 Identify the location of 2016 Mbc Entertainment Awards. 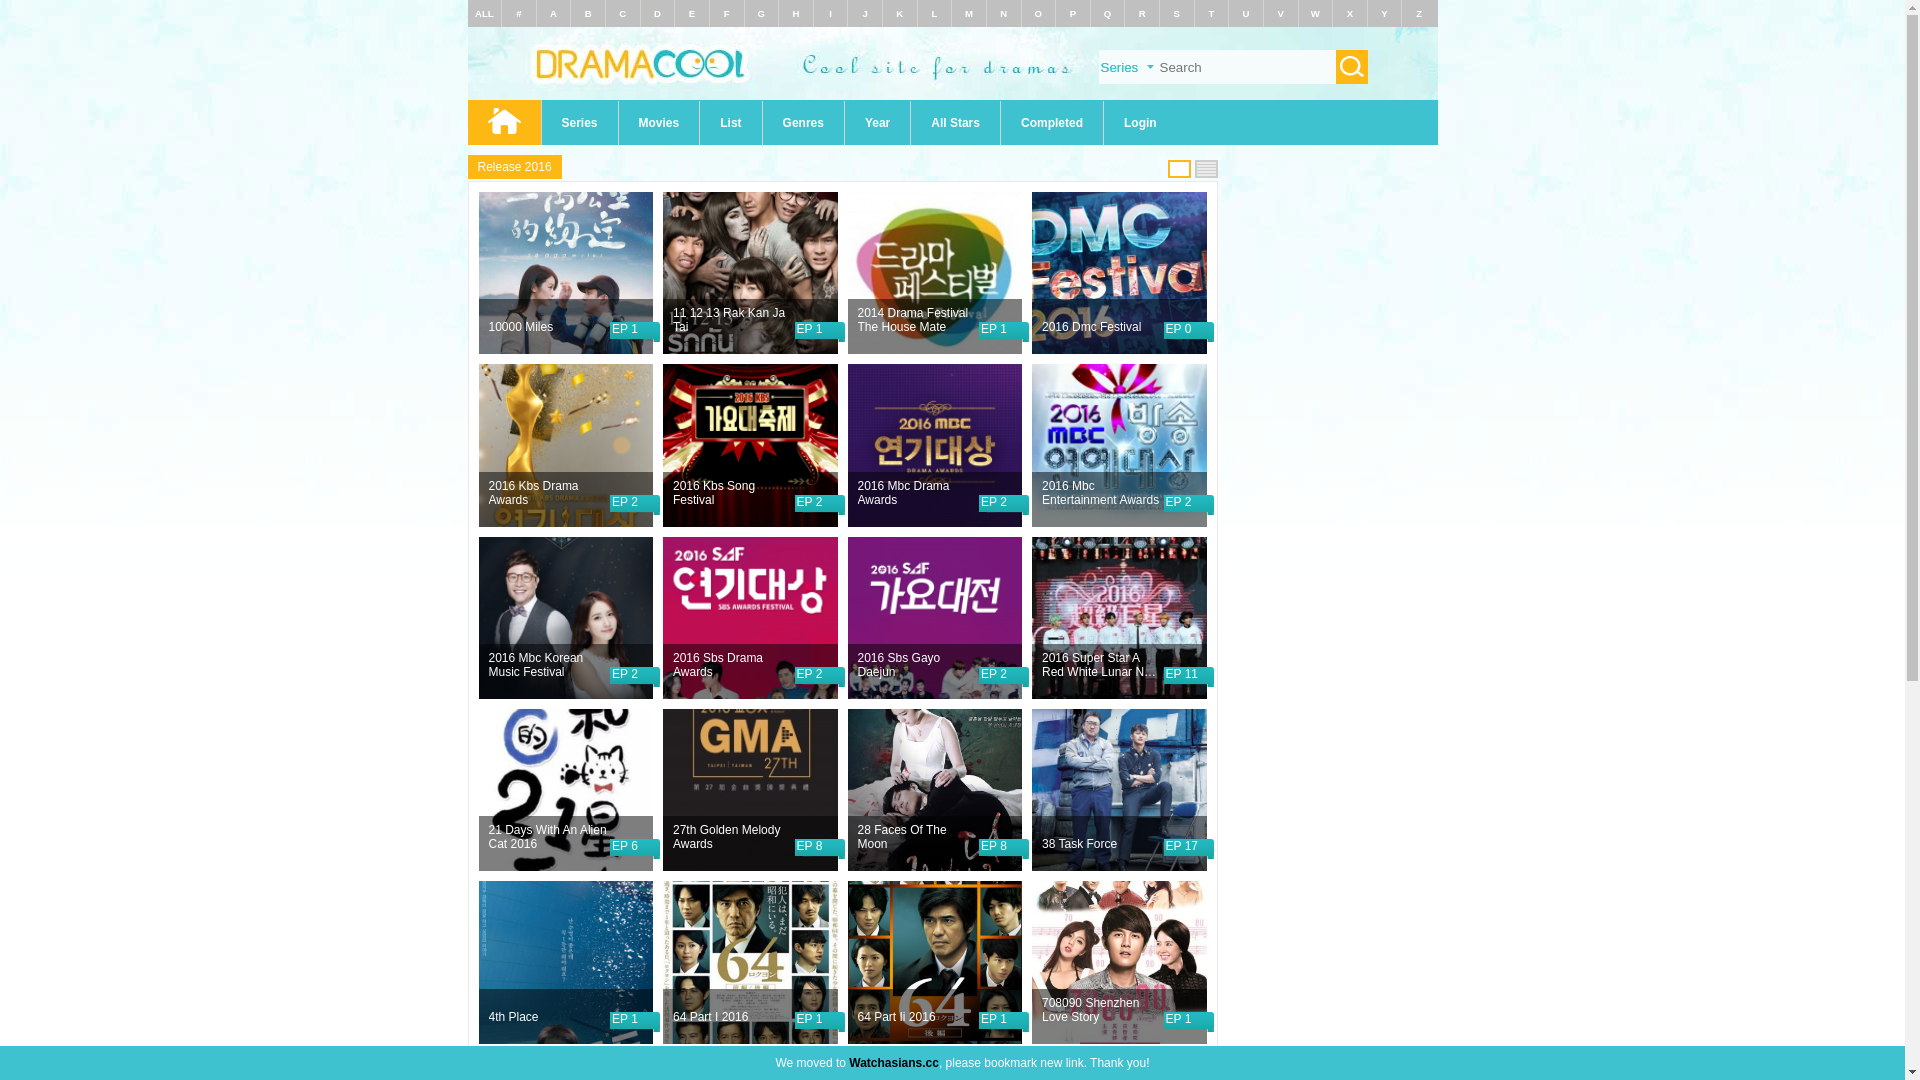
(1102, 493).